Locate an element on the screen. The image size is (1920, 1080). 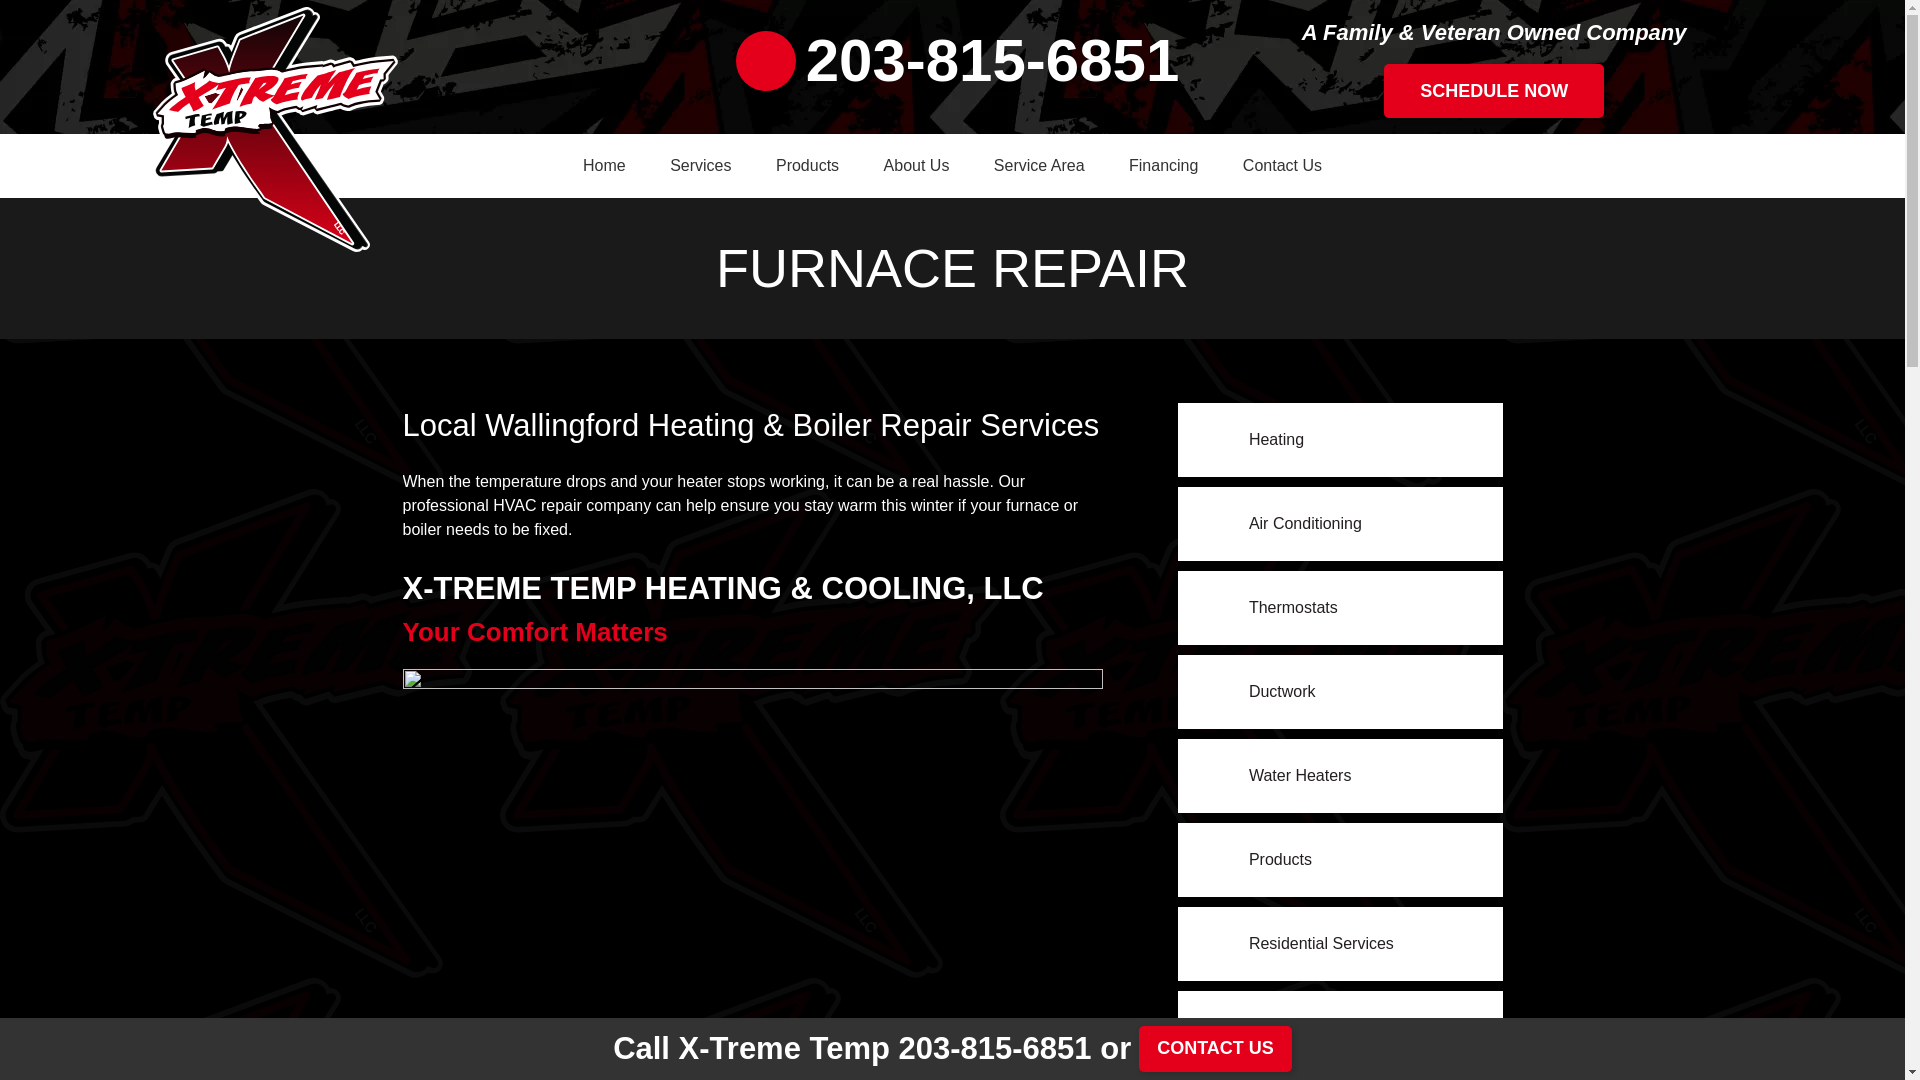
Services is located at coordinates (700, 165).